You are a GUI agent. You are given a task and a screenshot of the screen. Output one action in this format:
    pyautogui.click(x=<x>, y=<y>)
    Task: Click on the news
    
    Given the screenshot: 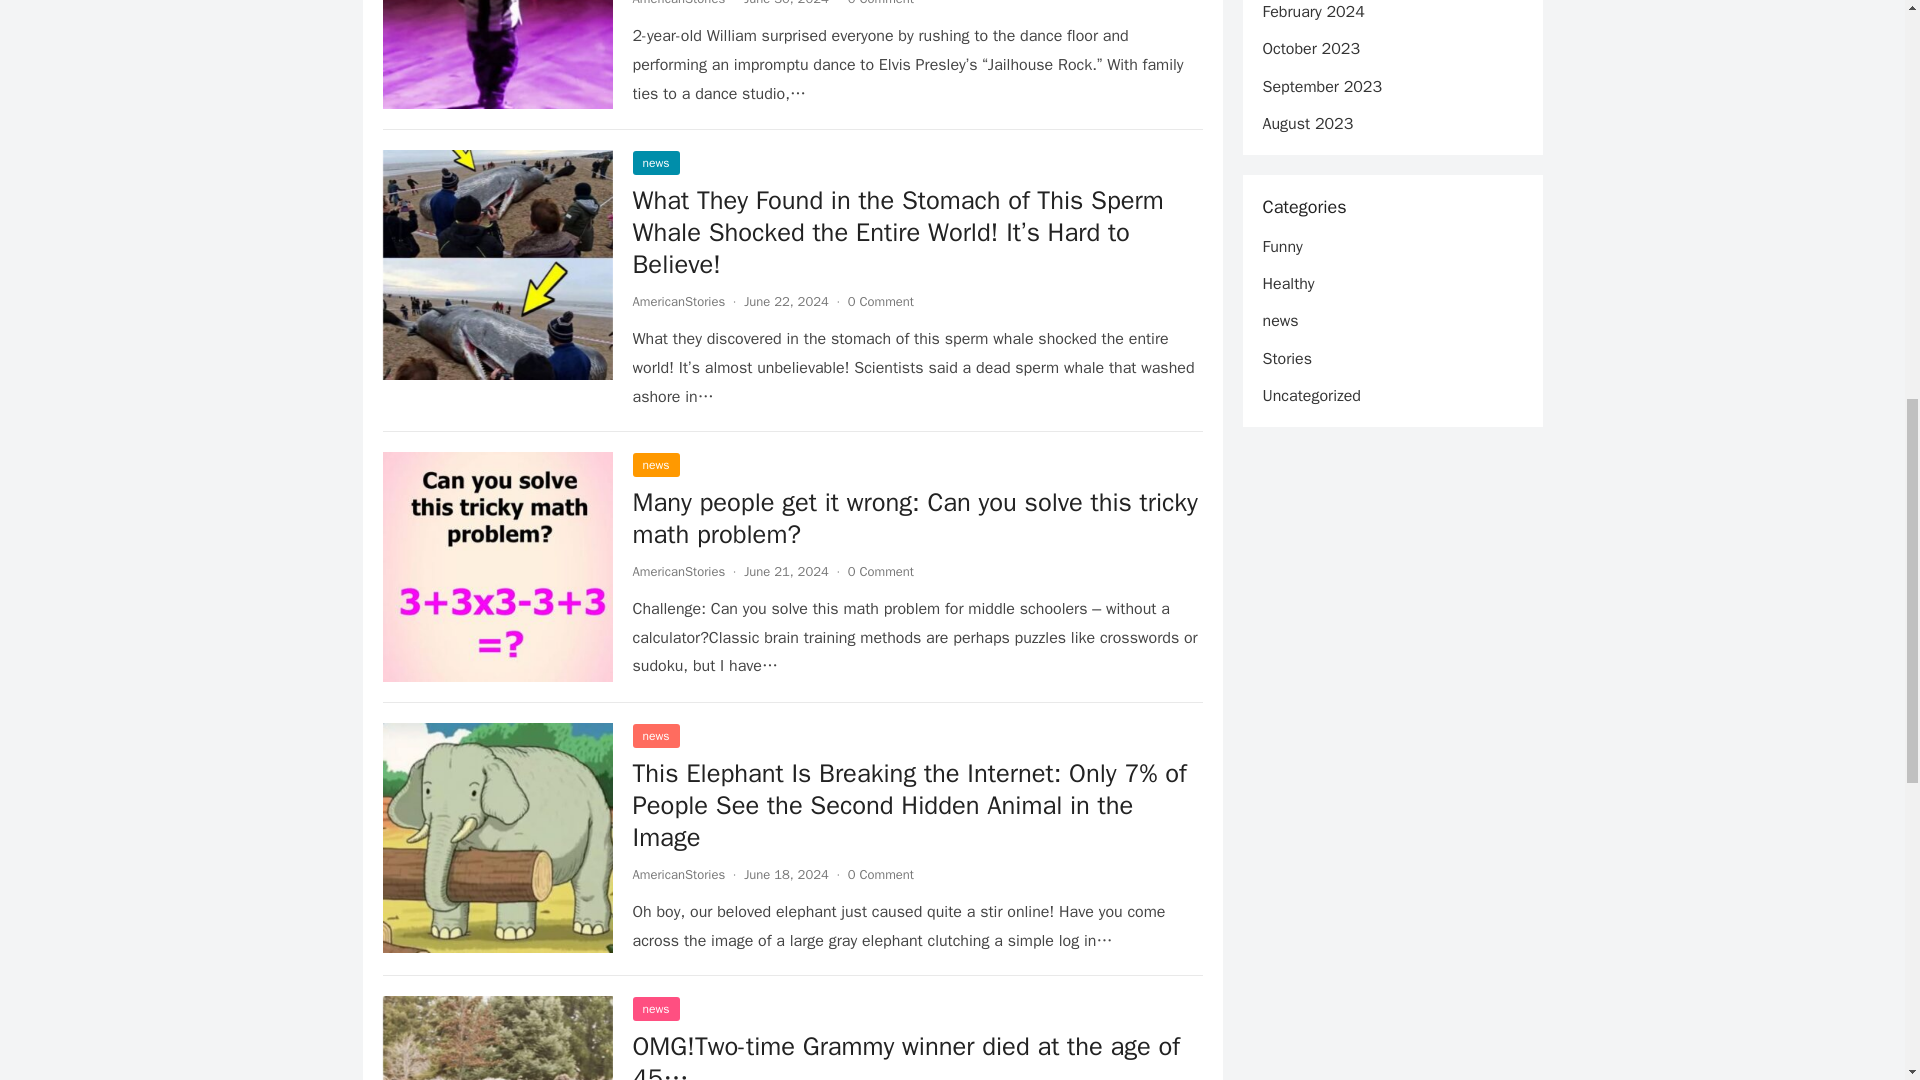 What is the action you would take?
    pyautogui.click(x=655, y=1008)
    